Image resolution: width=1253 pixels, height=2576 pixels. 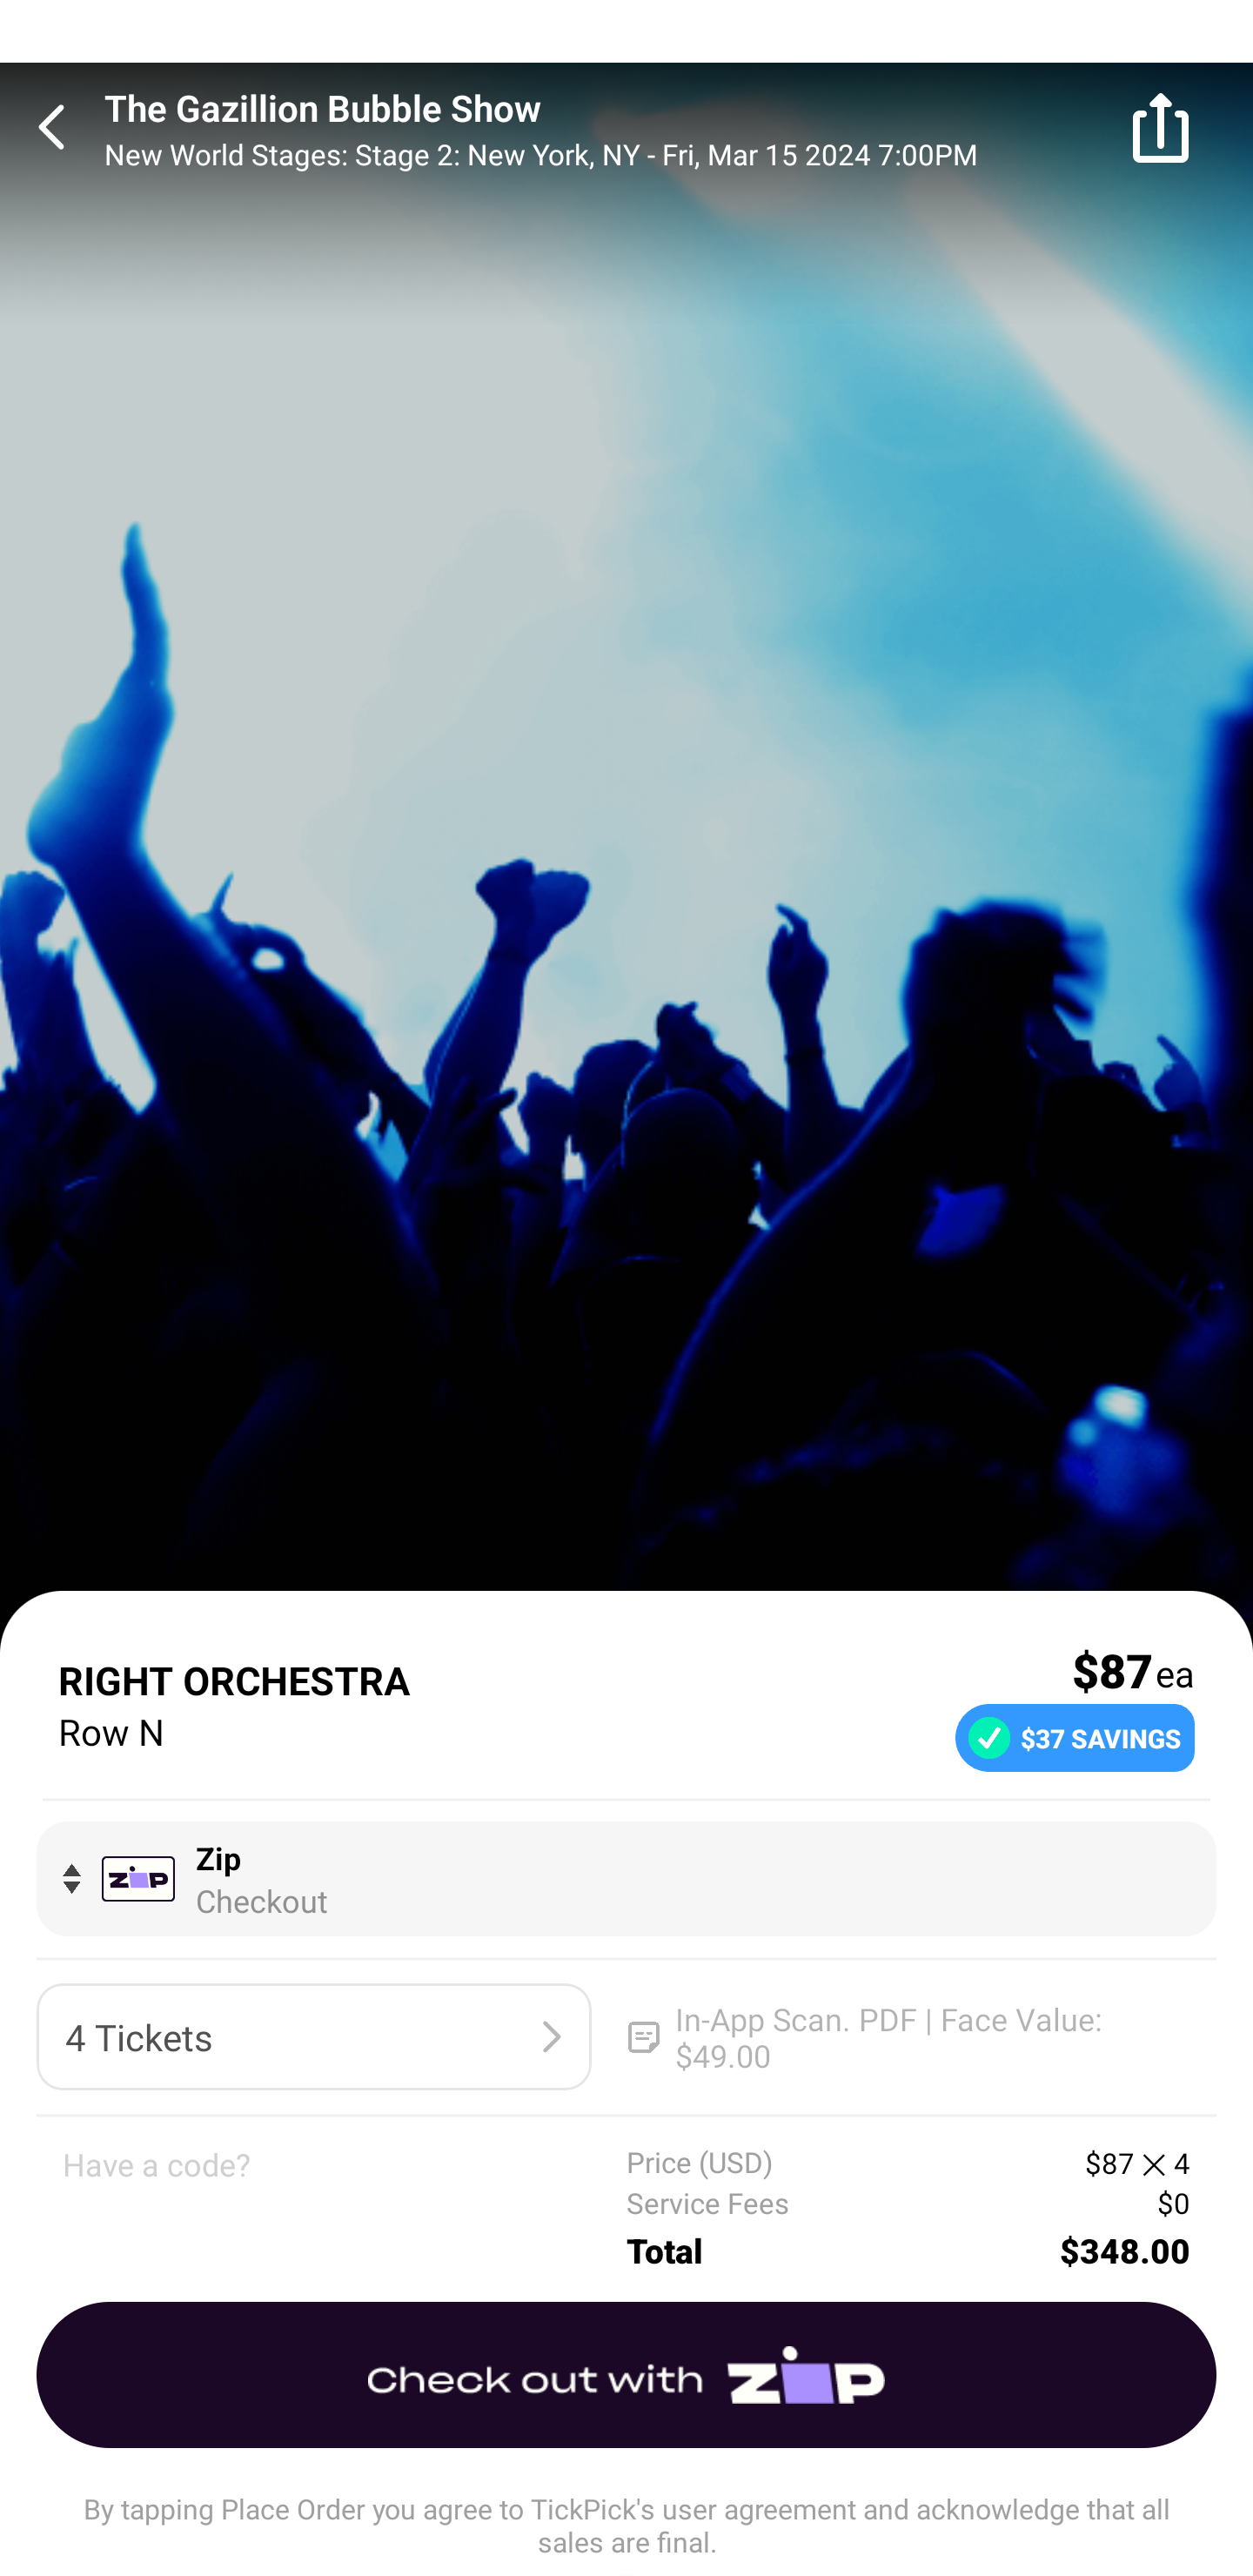 I want to click on Have a code?, so click(x=345, y=2209).